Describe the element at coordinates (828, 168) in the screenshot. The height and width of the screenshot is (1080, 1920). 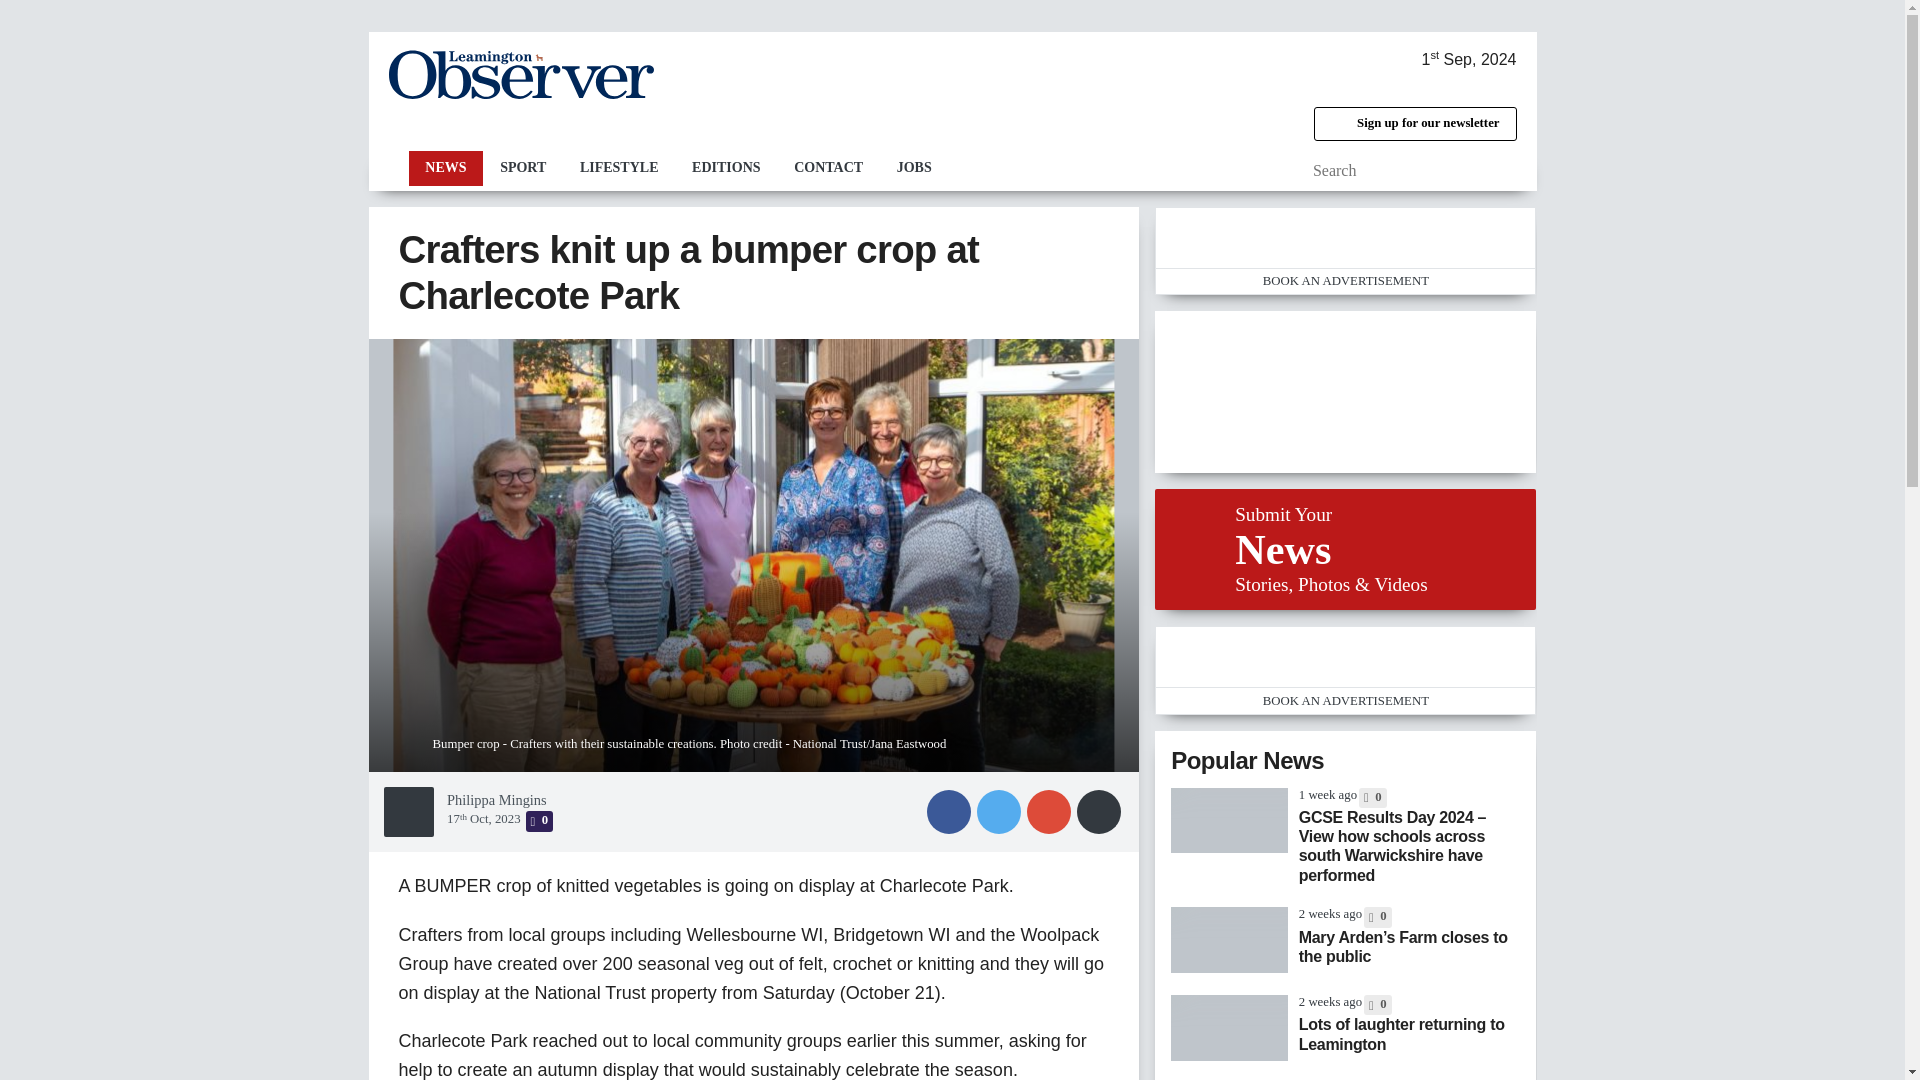
I see `CONTACT` at that location.